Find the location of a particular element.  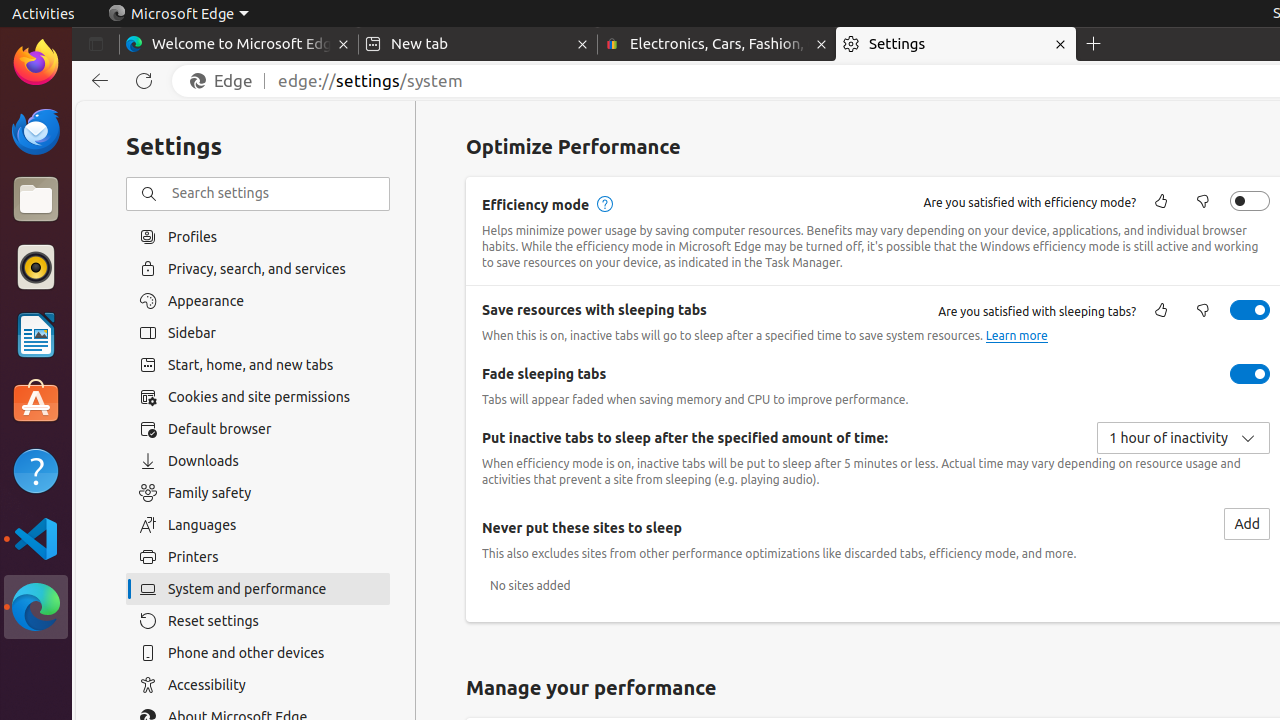

Back is located at coordinates (96, 81).